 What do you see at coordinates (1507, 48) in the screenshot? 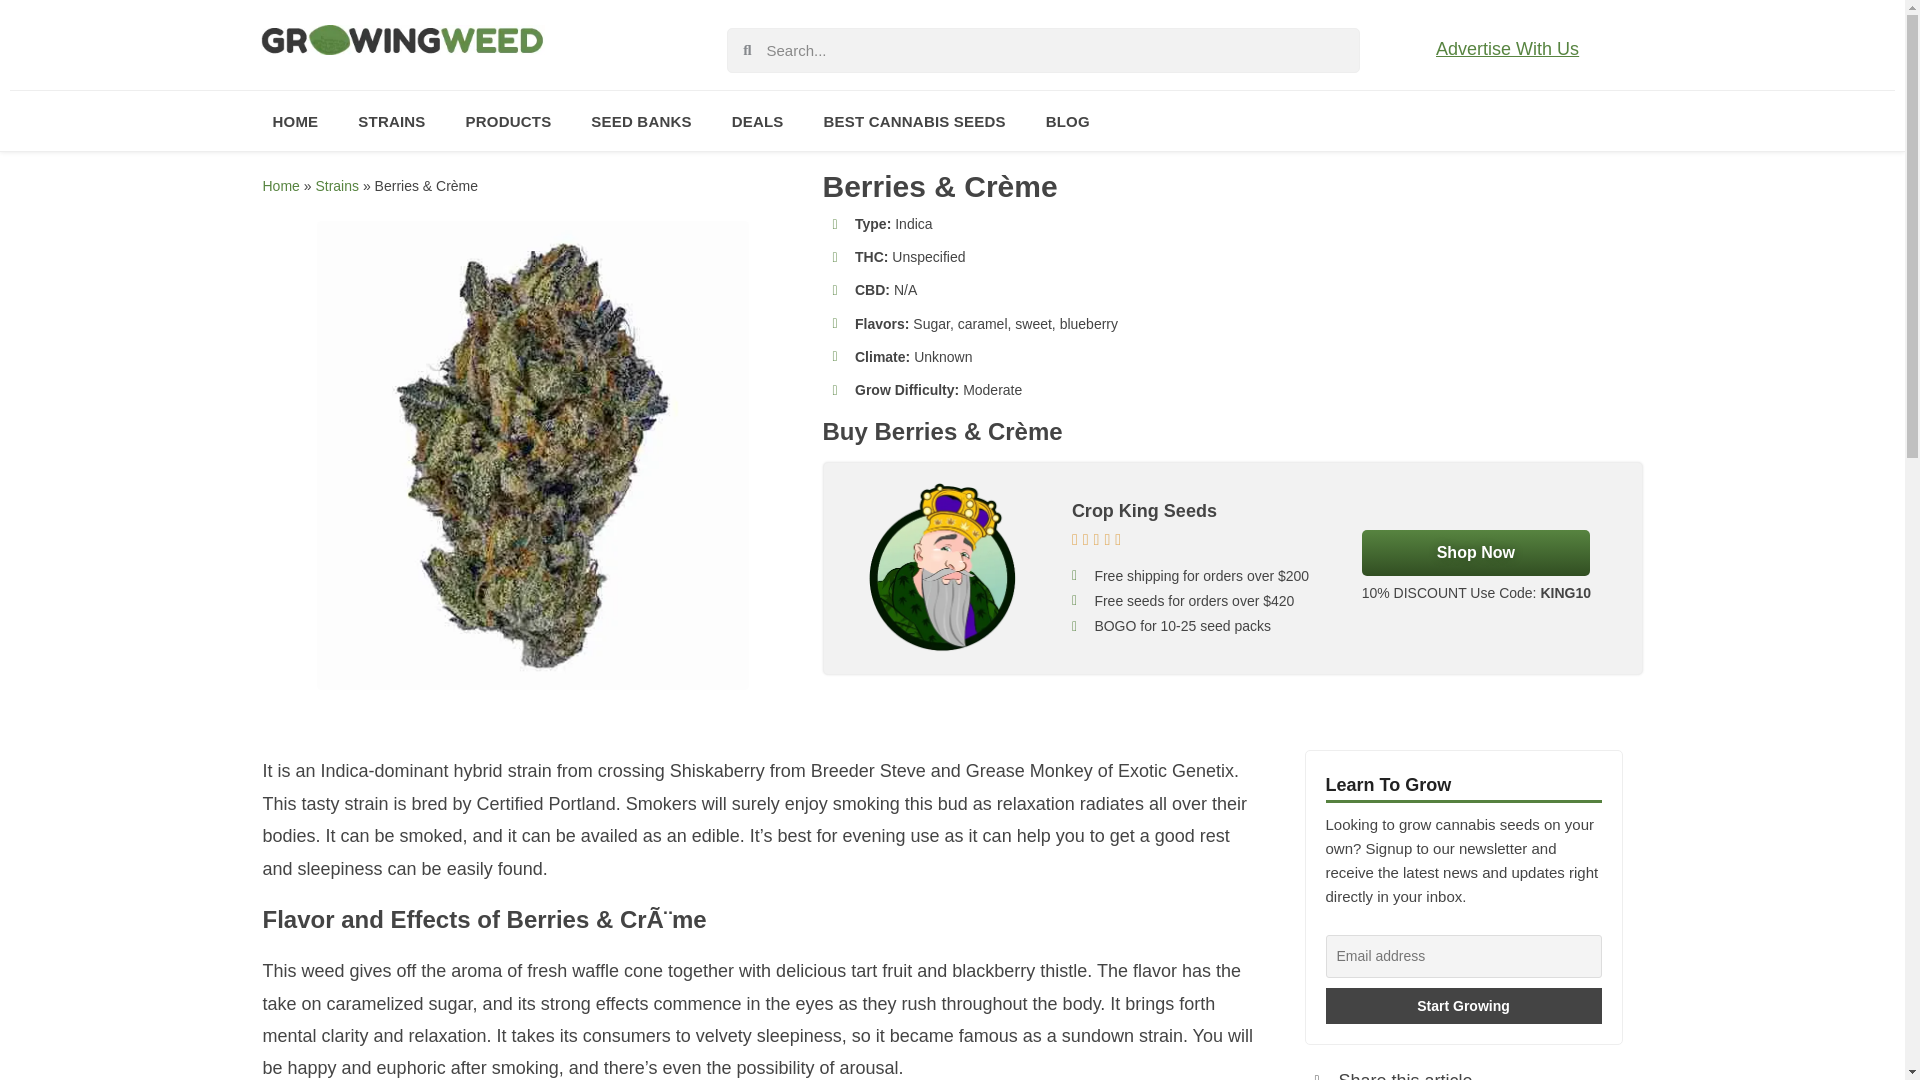
I see `Advertise With Us` at bounding box center [1507, 48].